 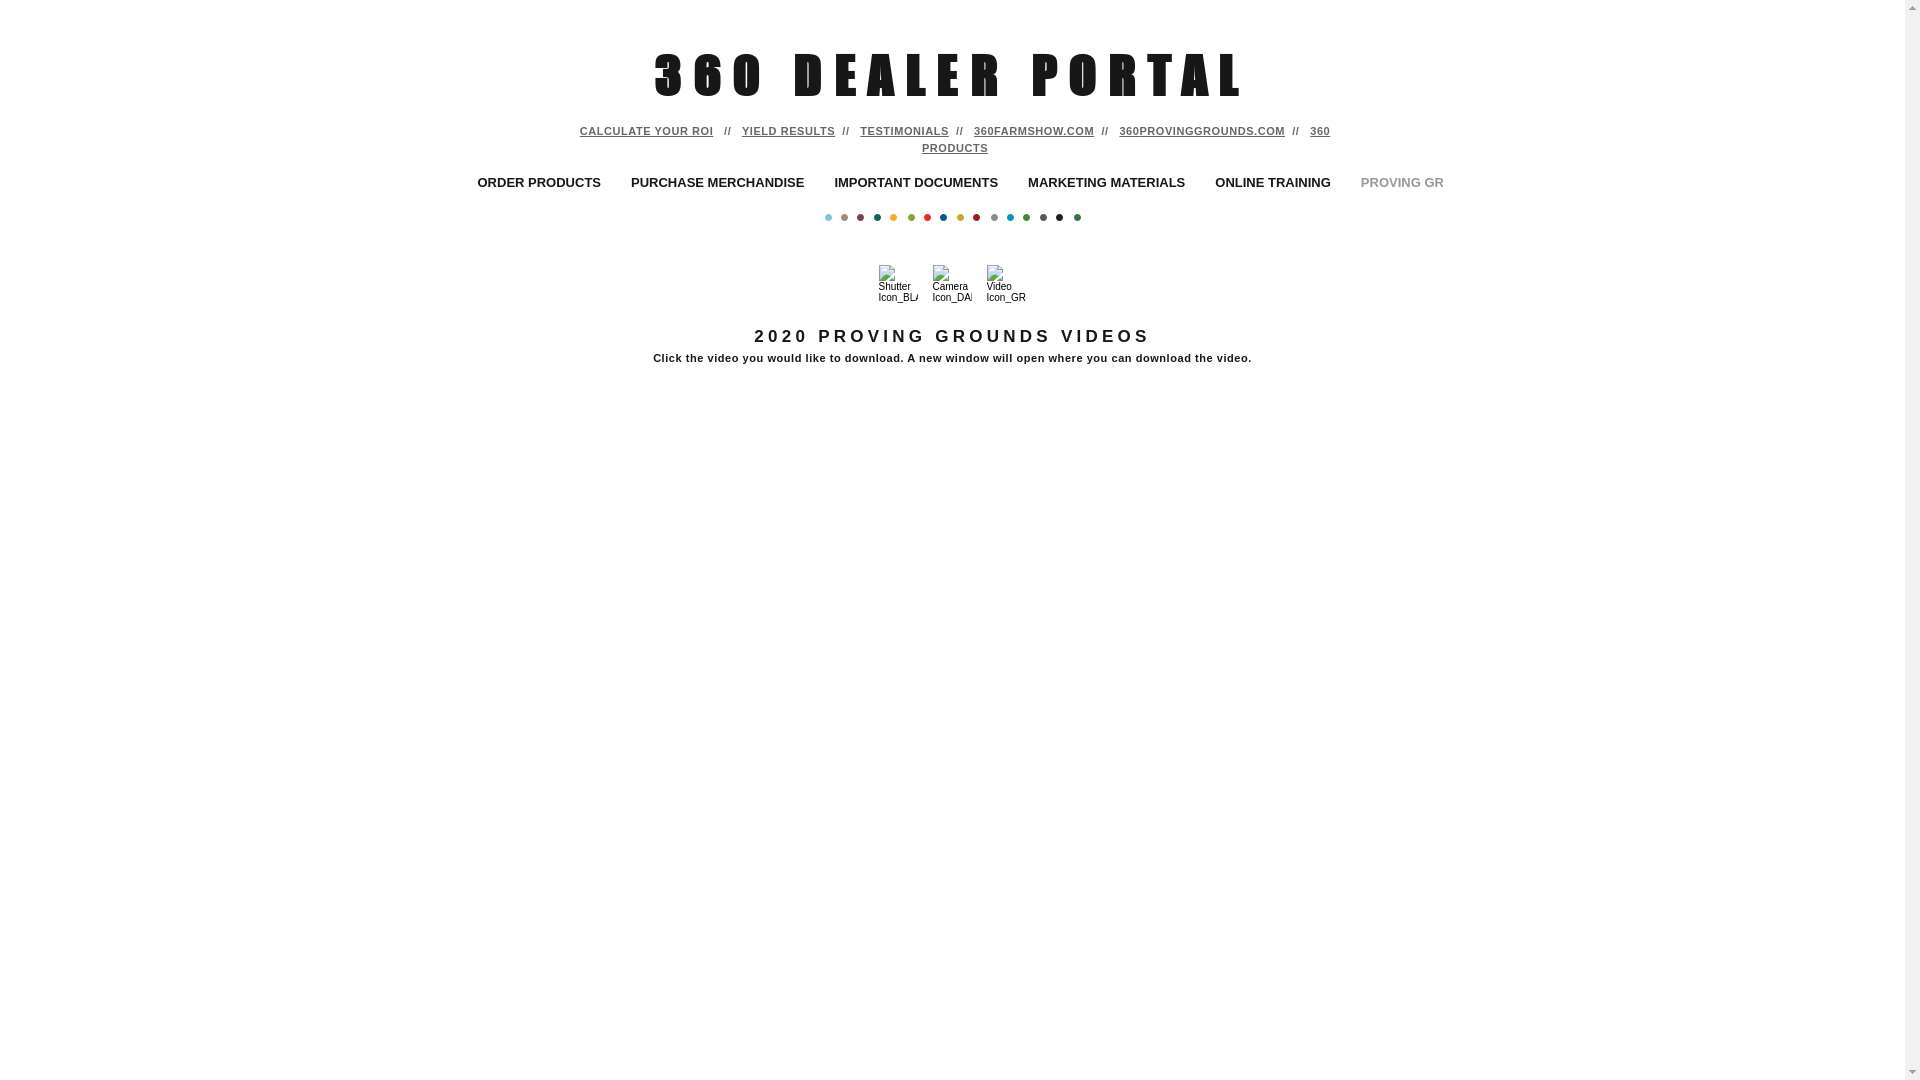 What do you see at coordinates (904, 131) in the screenshot?
I see `TESTIMONIALS` at bounding box center [904, 131].